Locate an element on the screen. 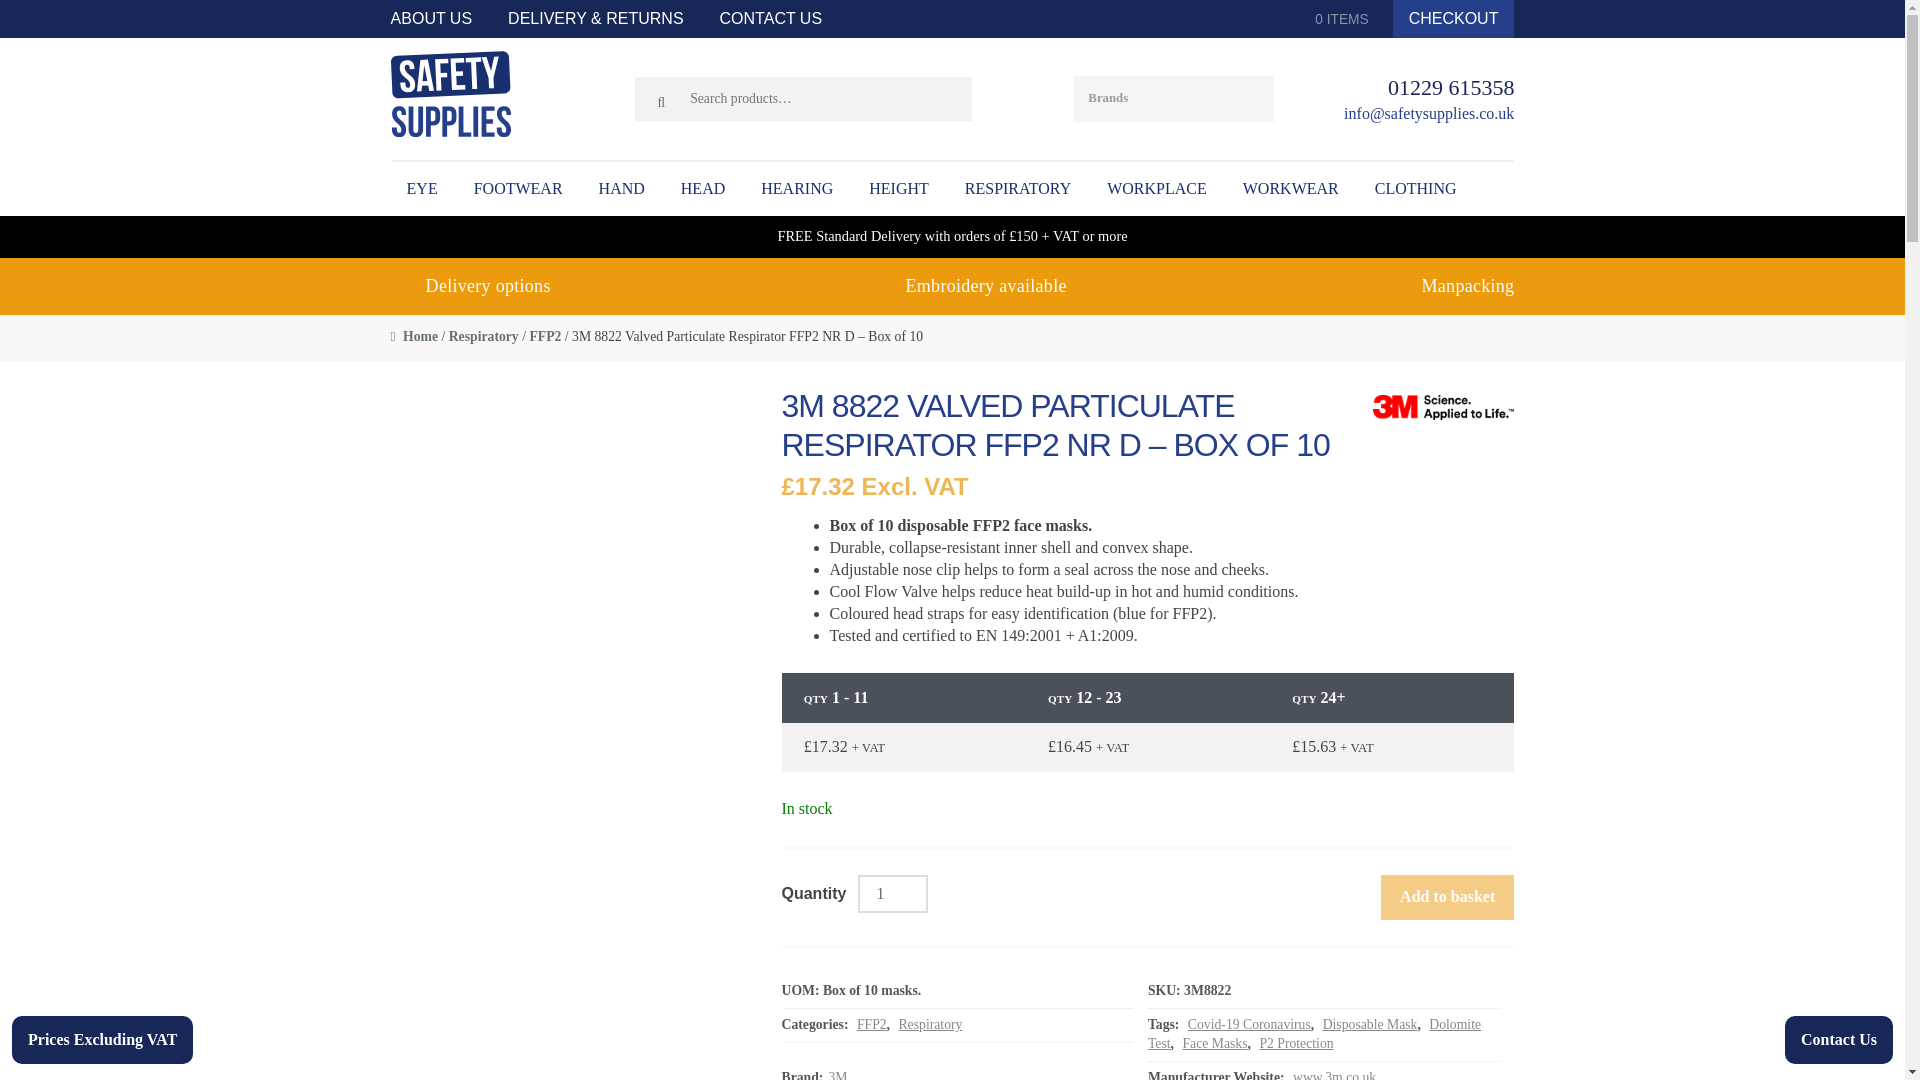 This screenshot has height=1080, width=1920. HEAD is located at coordinates (702, 189).